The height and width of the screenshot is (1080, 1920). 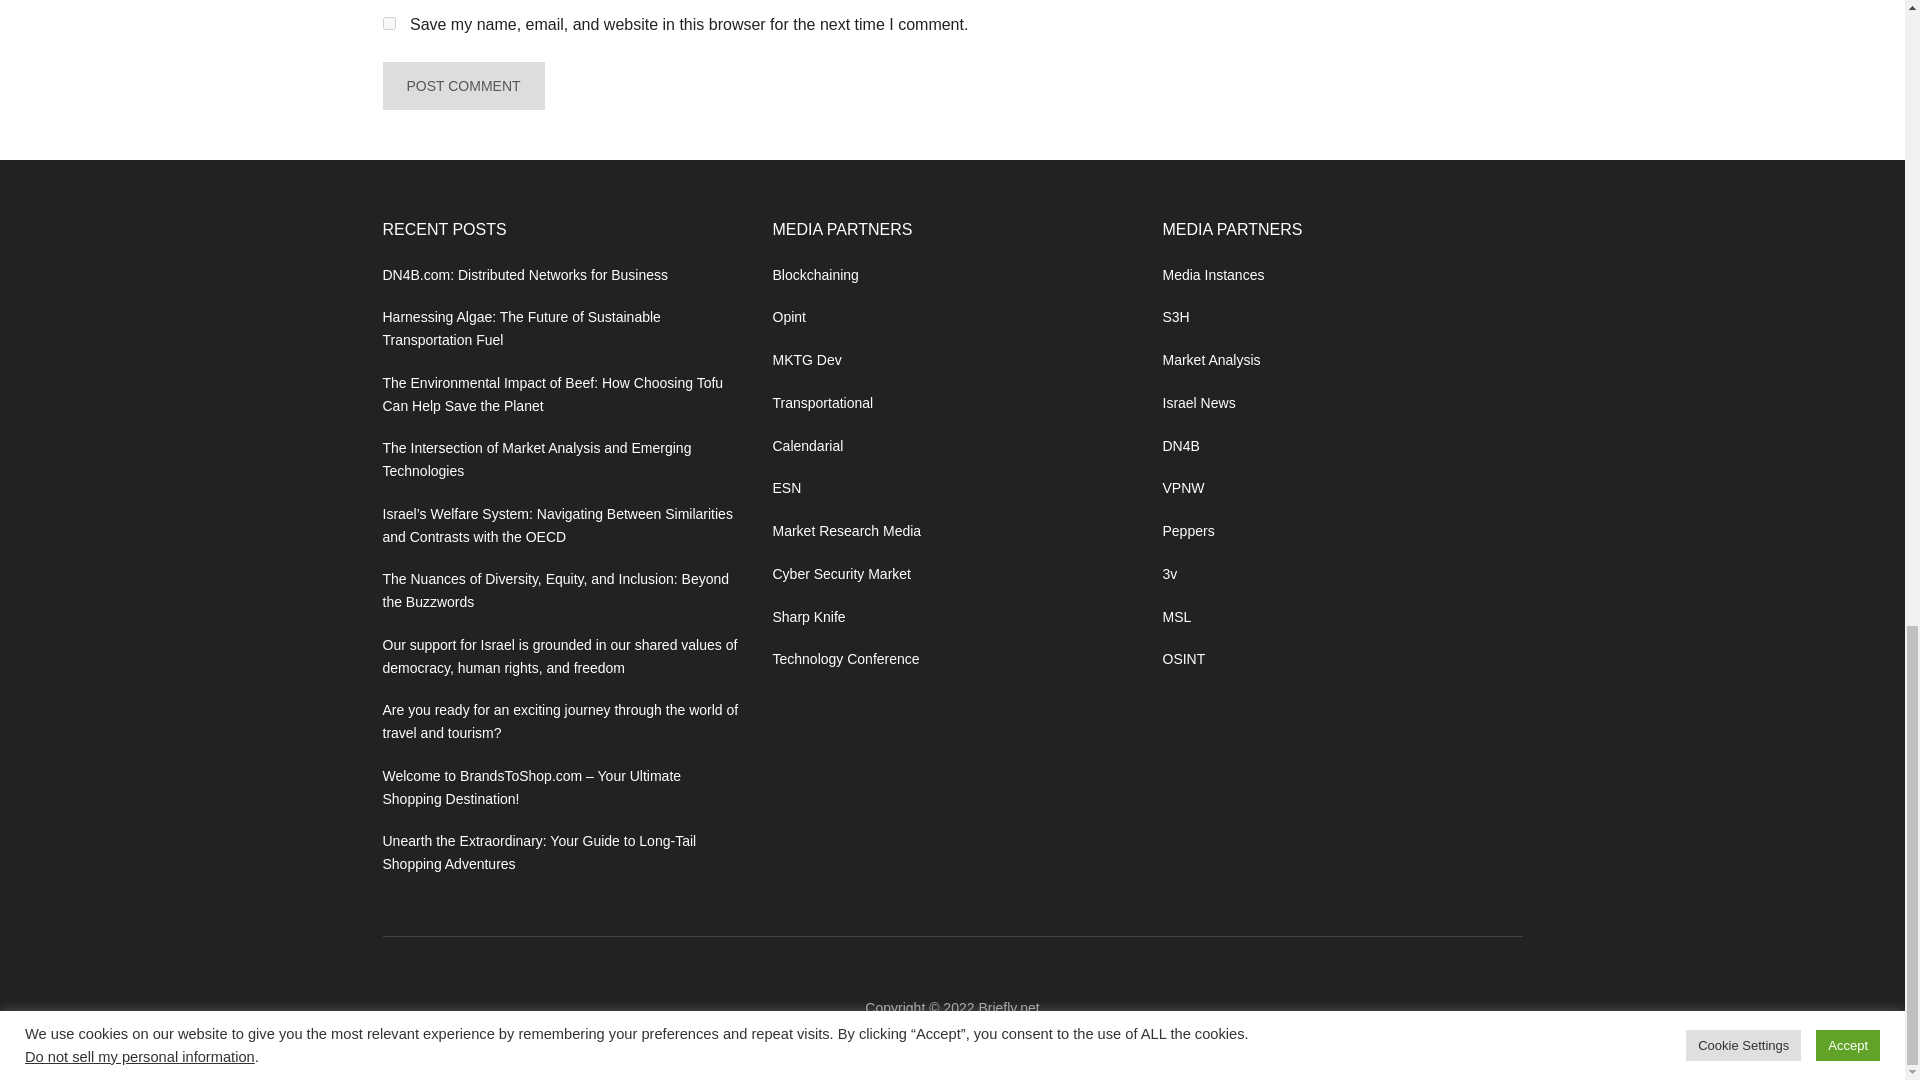 What do you see at coordinates (806, 360) in the screenshot?
I see `MKTG Dev` at bounding box center [806, 360].